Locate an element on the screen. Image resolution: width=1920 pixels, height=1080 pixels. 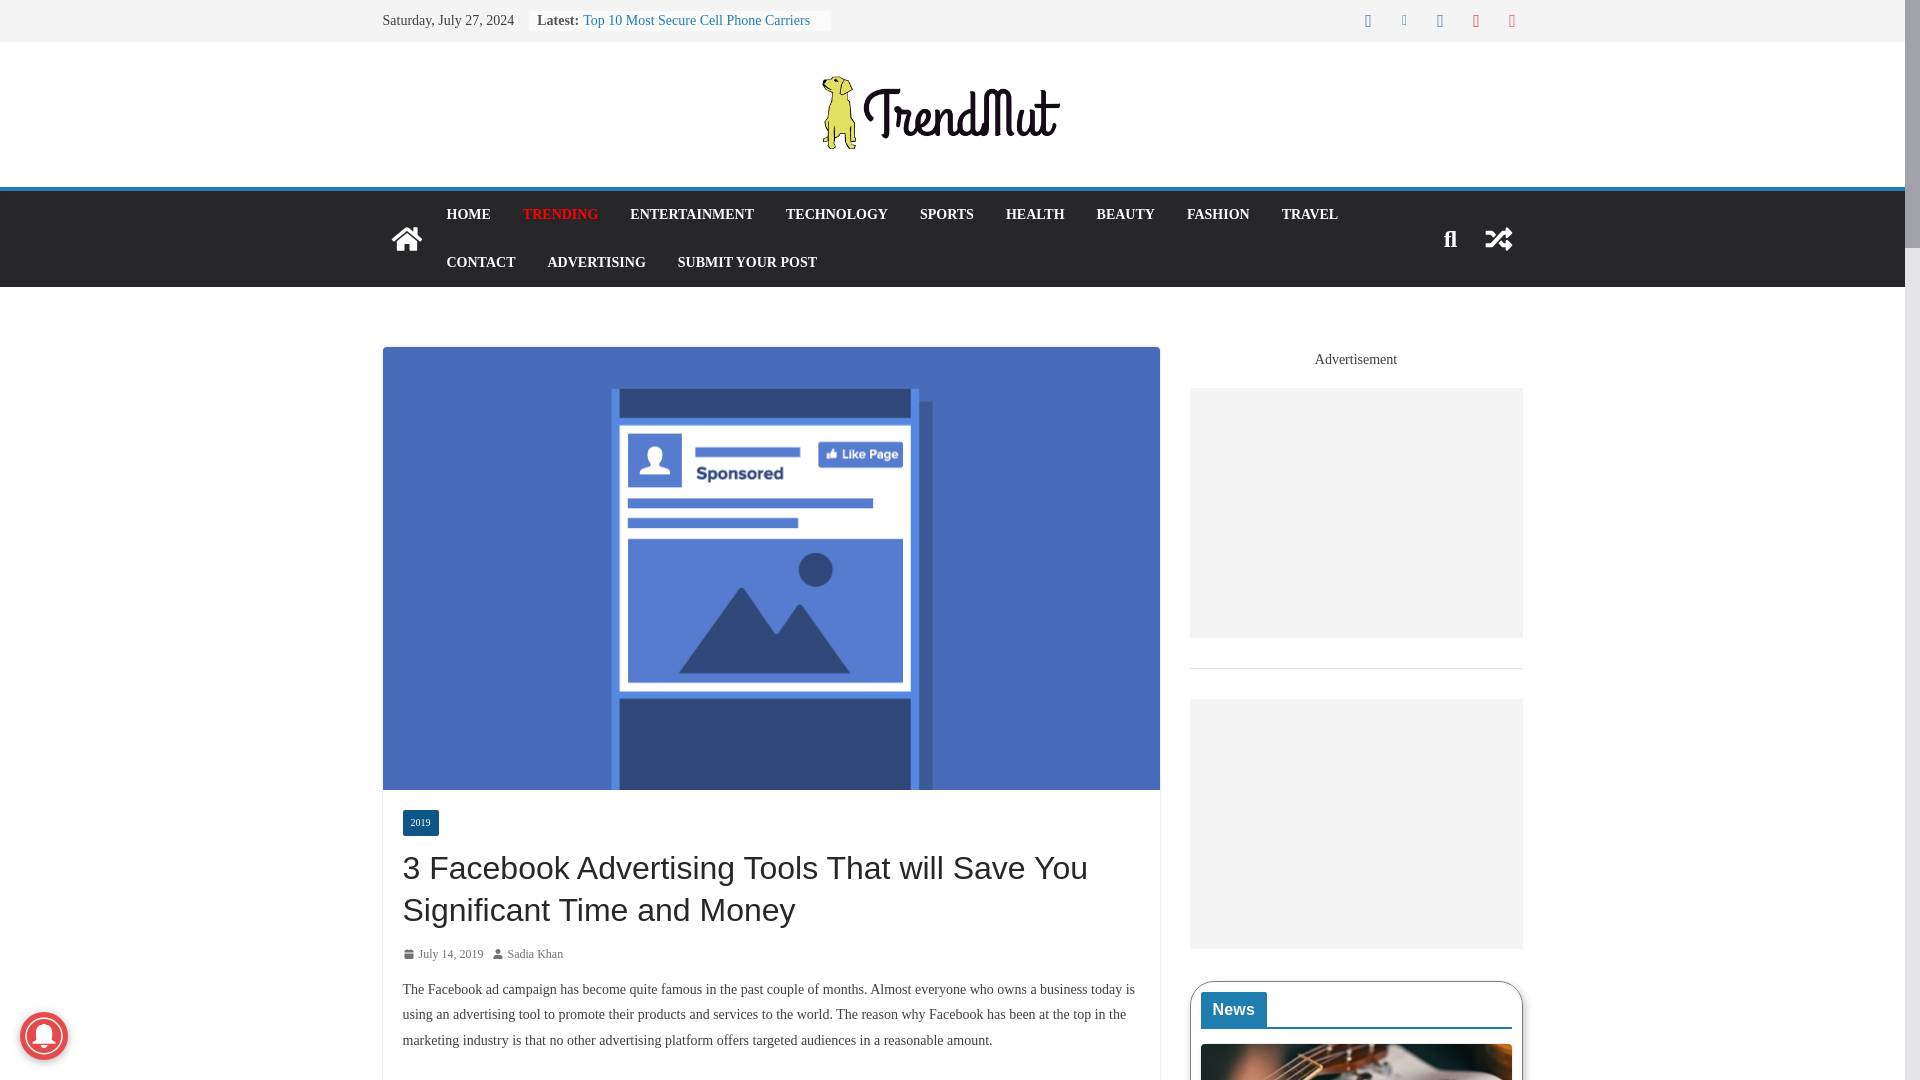
TECHNOLOGY is located at coordinates (836, 214).